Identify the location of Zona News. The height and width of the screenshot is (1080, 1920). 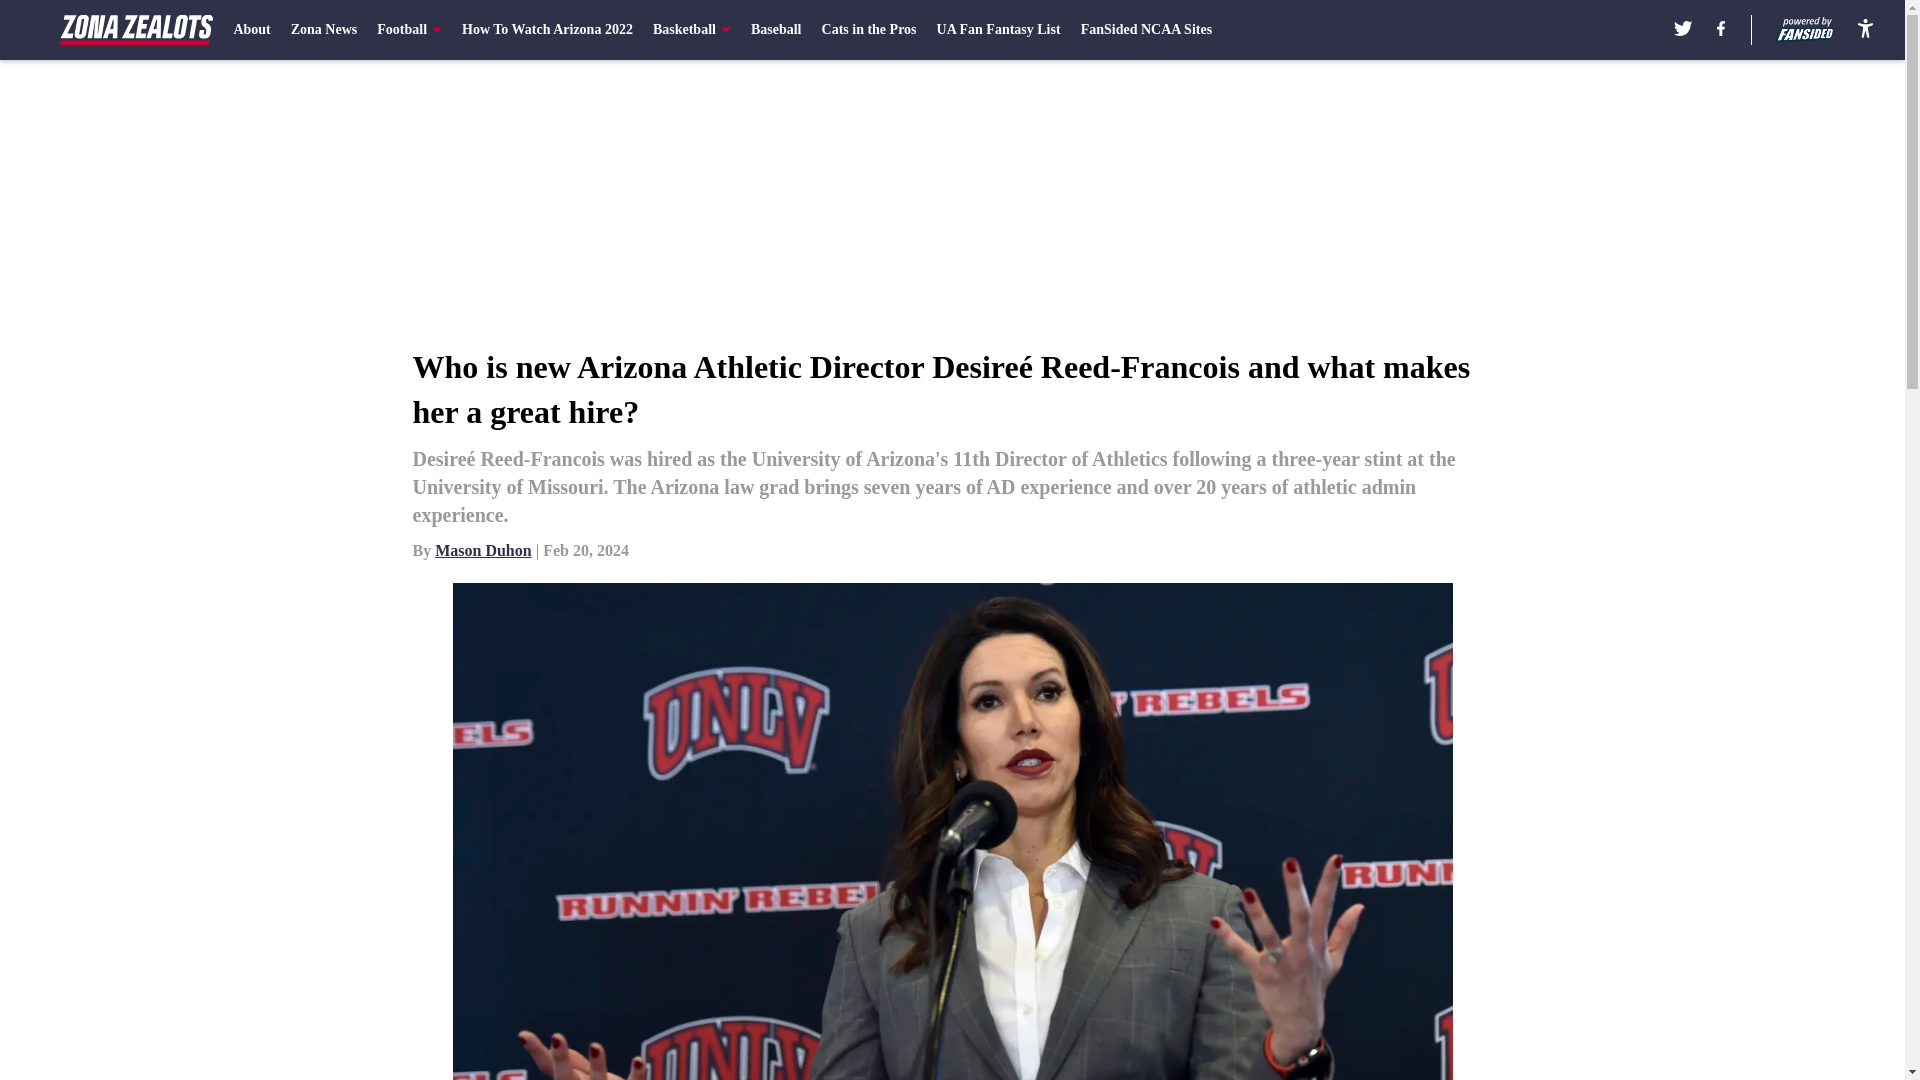
(324, 30).